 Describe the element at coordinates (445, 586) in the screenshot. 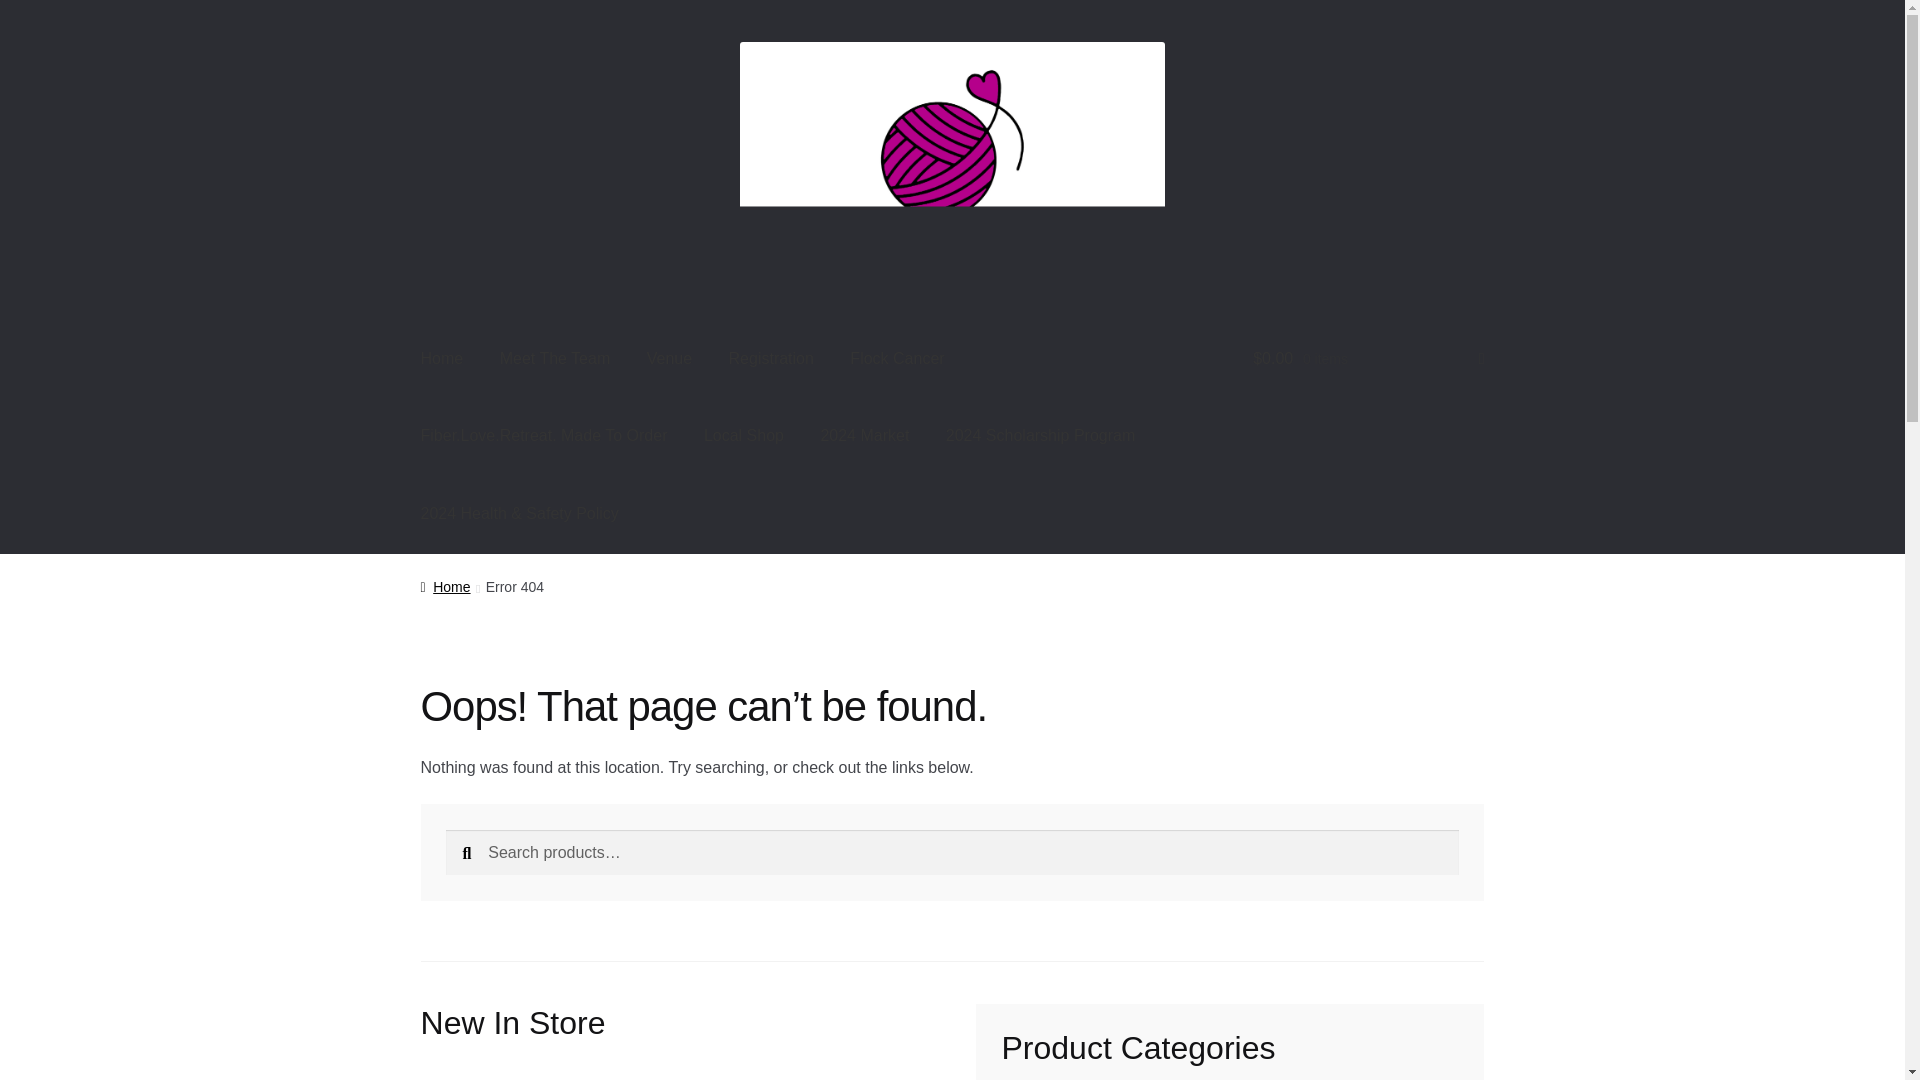

I see `Home` at that location.